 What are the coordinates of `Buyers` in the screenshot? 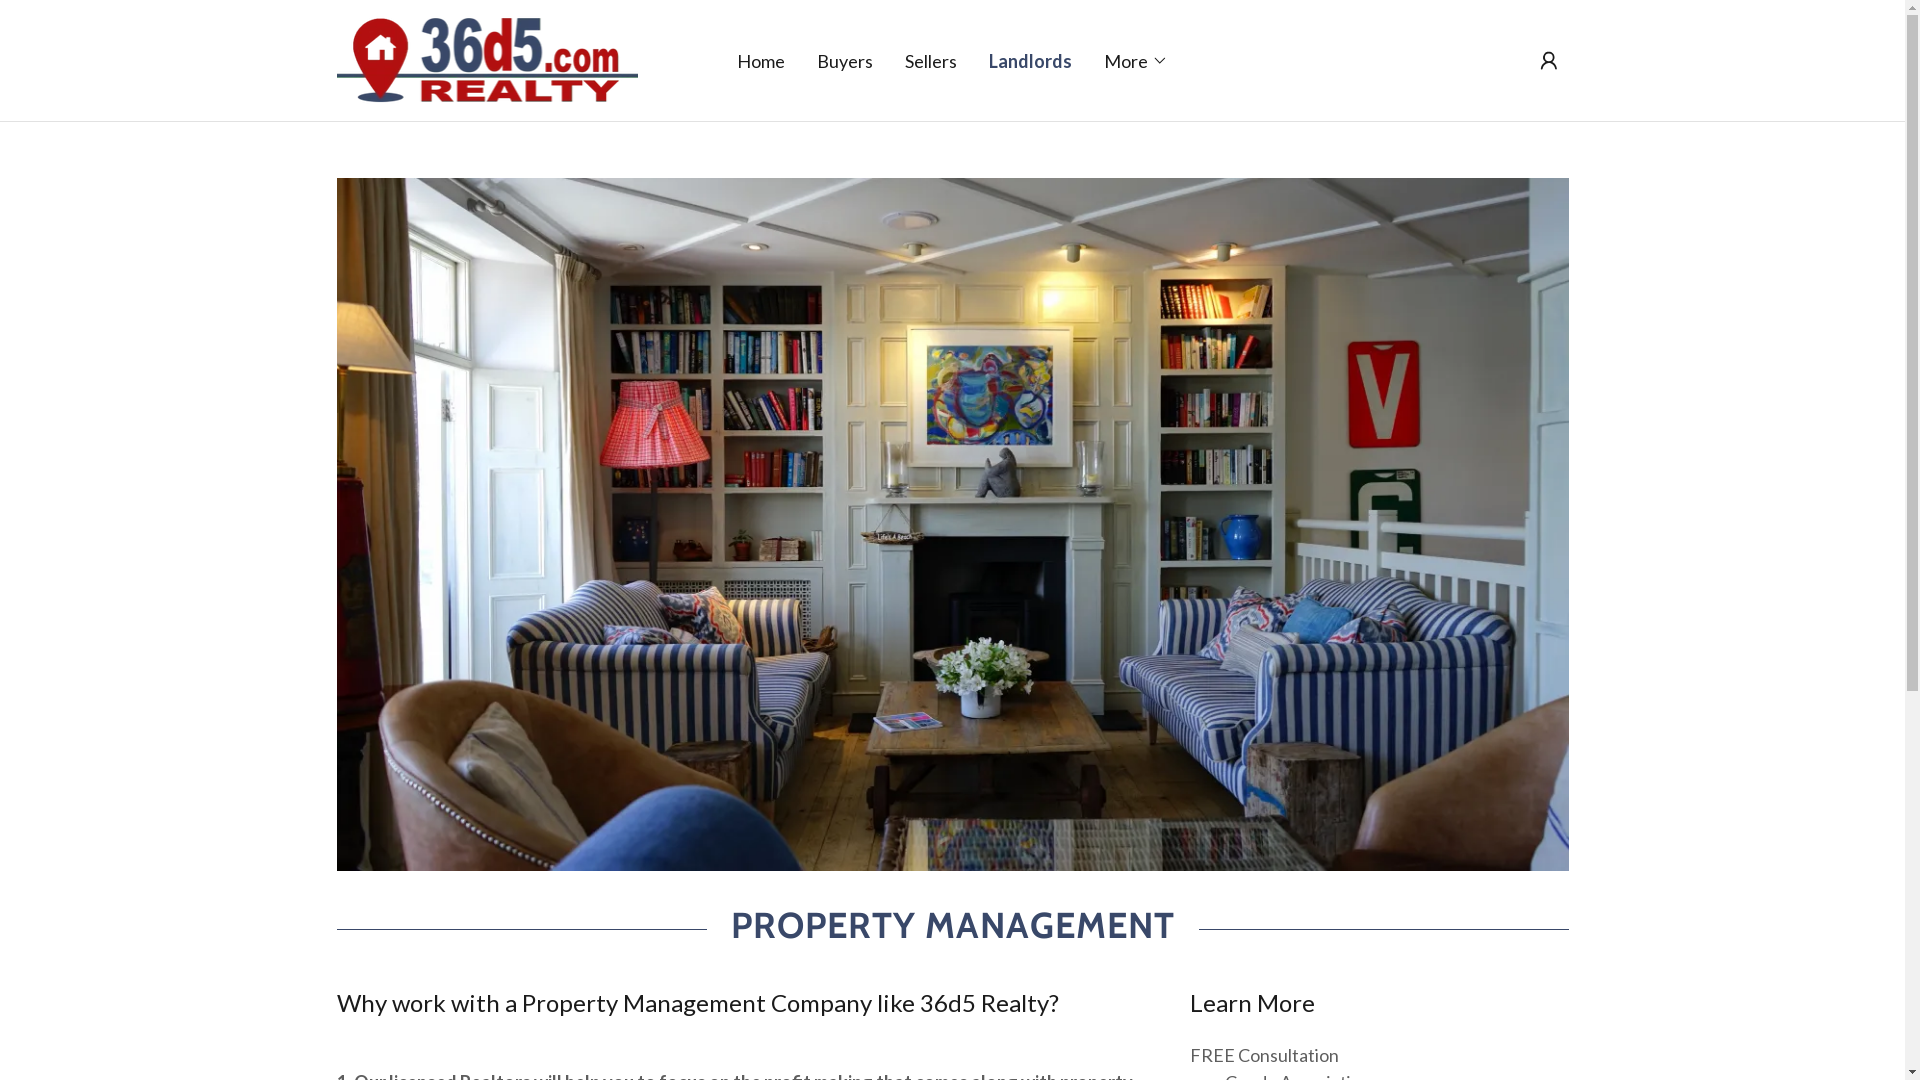 It's located at (845, 60).